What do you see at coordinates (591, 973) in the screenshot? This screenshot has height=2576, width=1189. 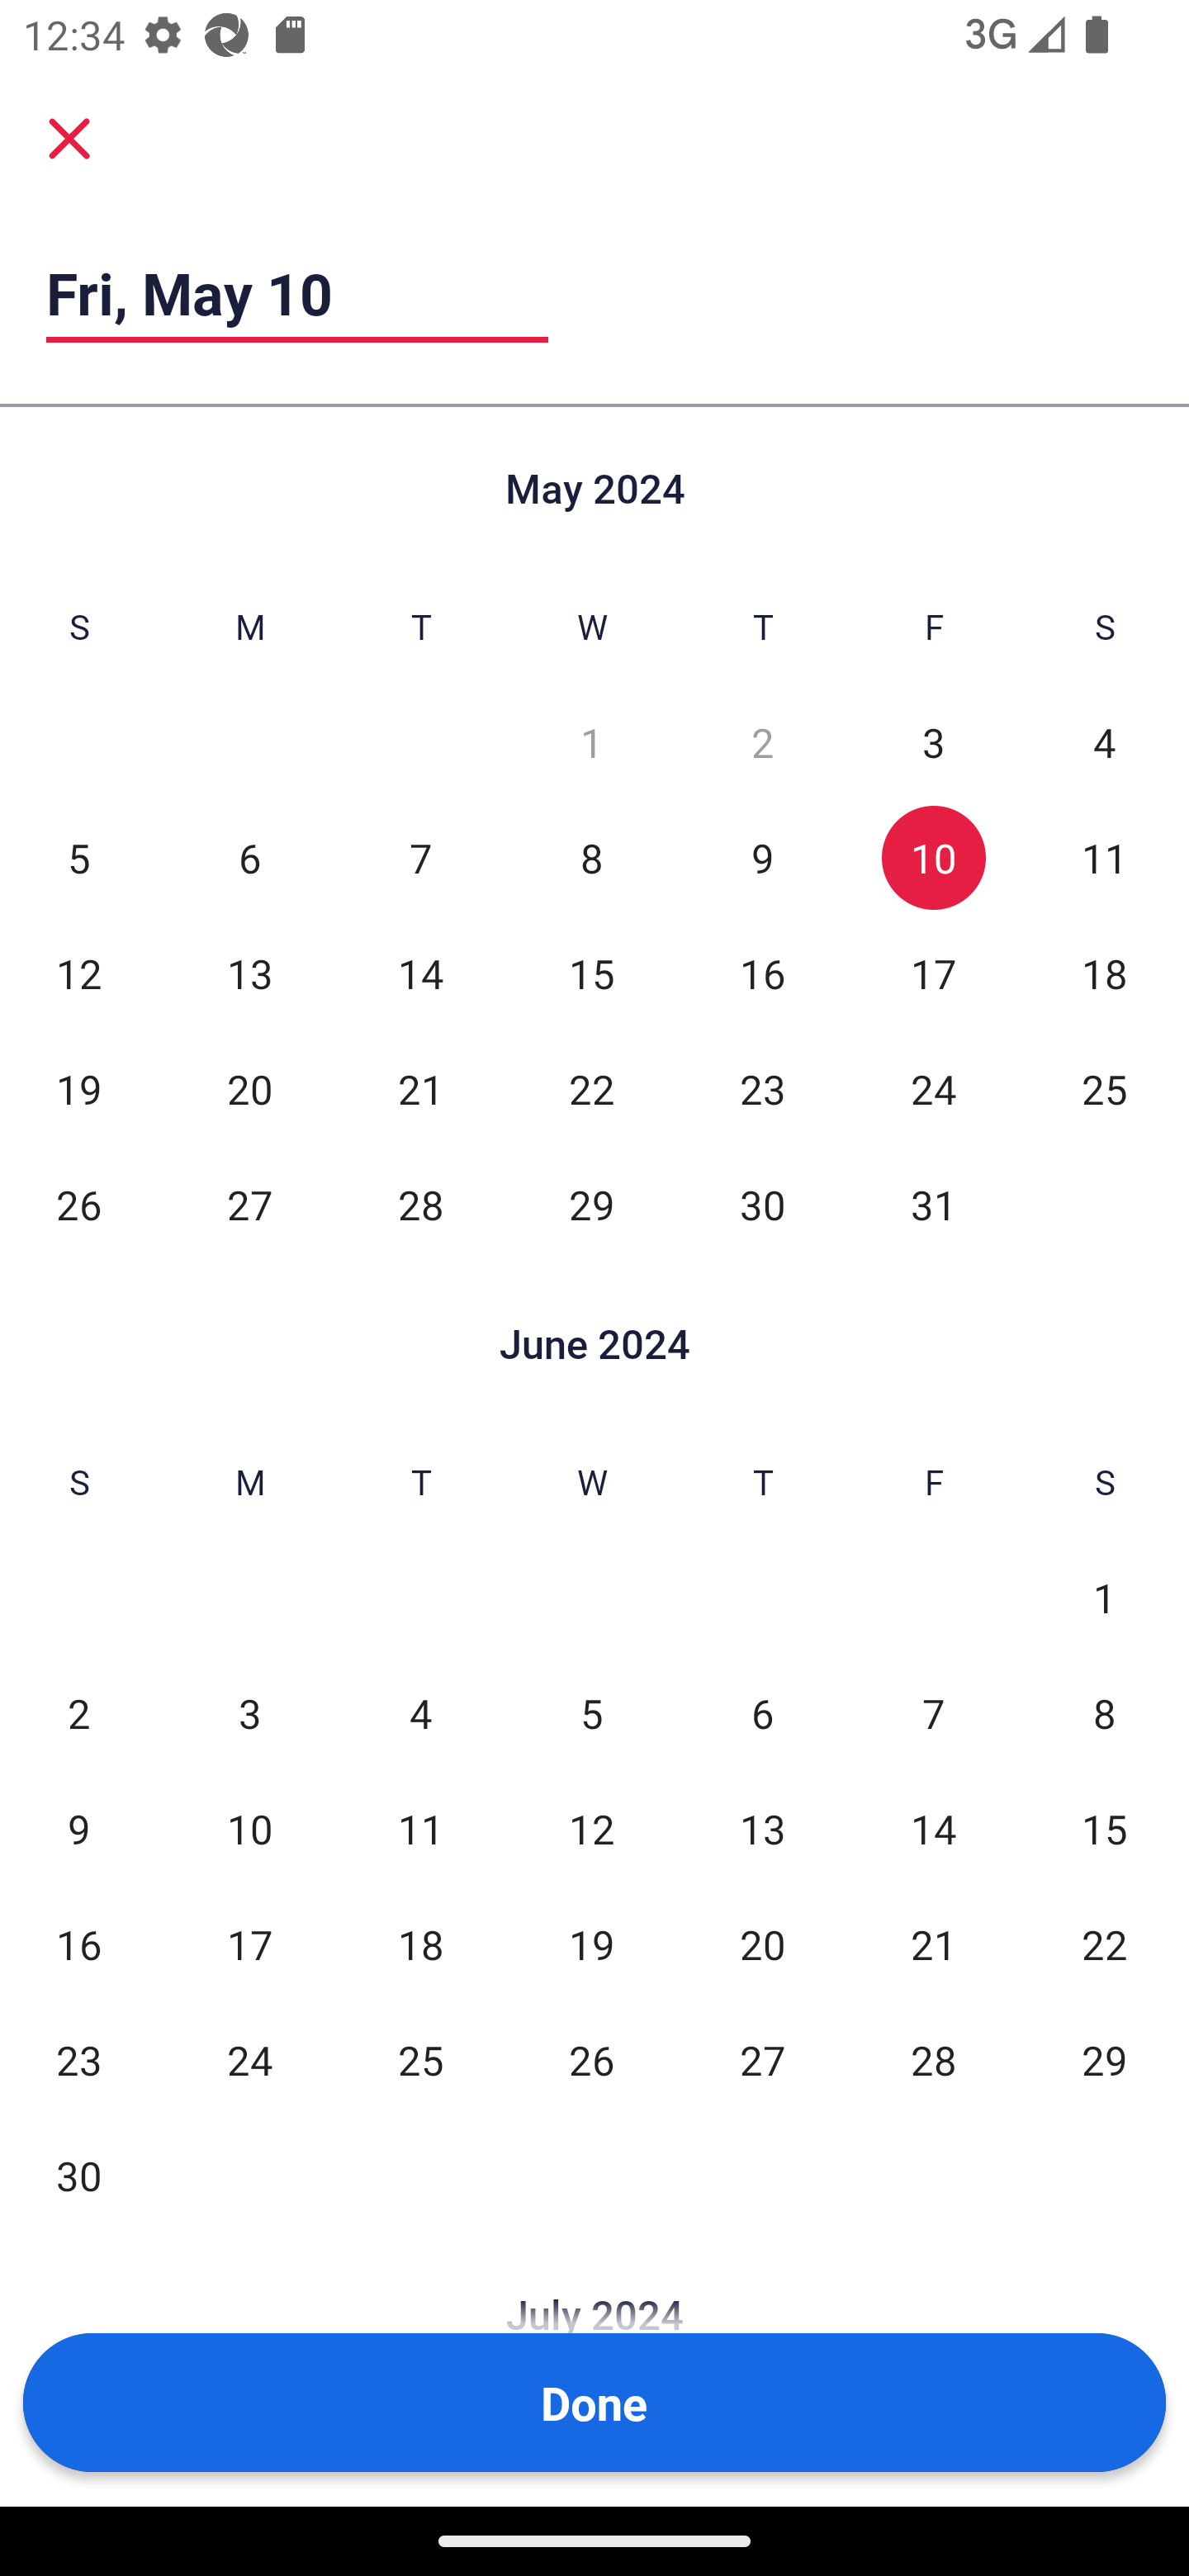 I see `15 Wed, May 15, Not Selected` at bounding box center [591, 973].